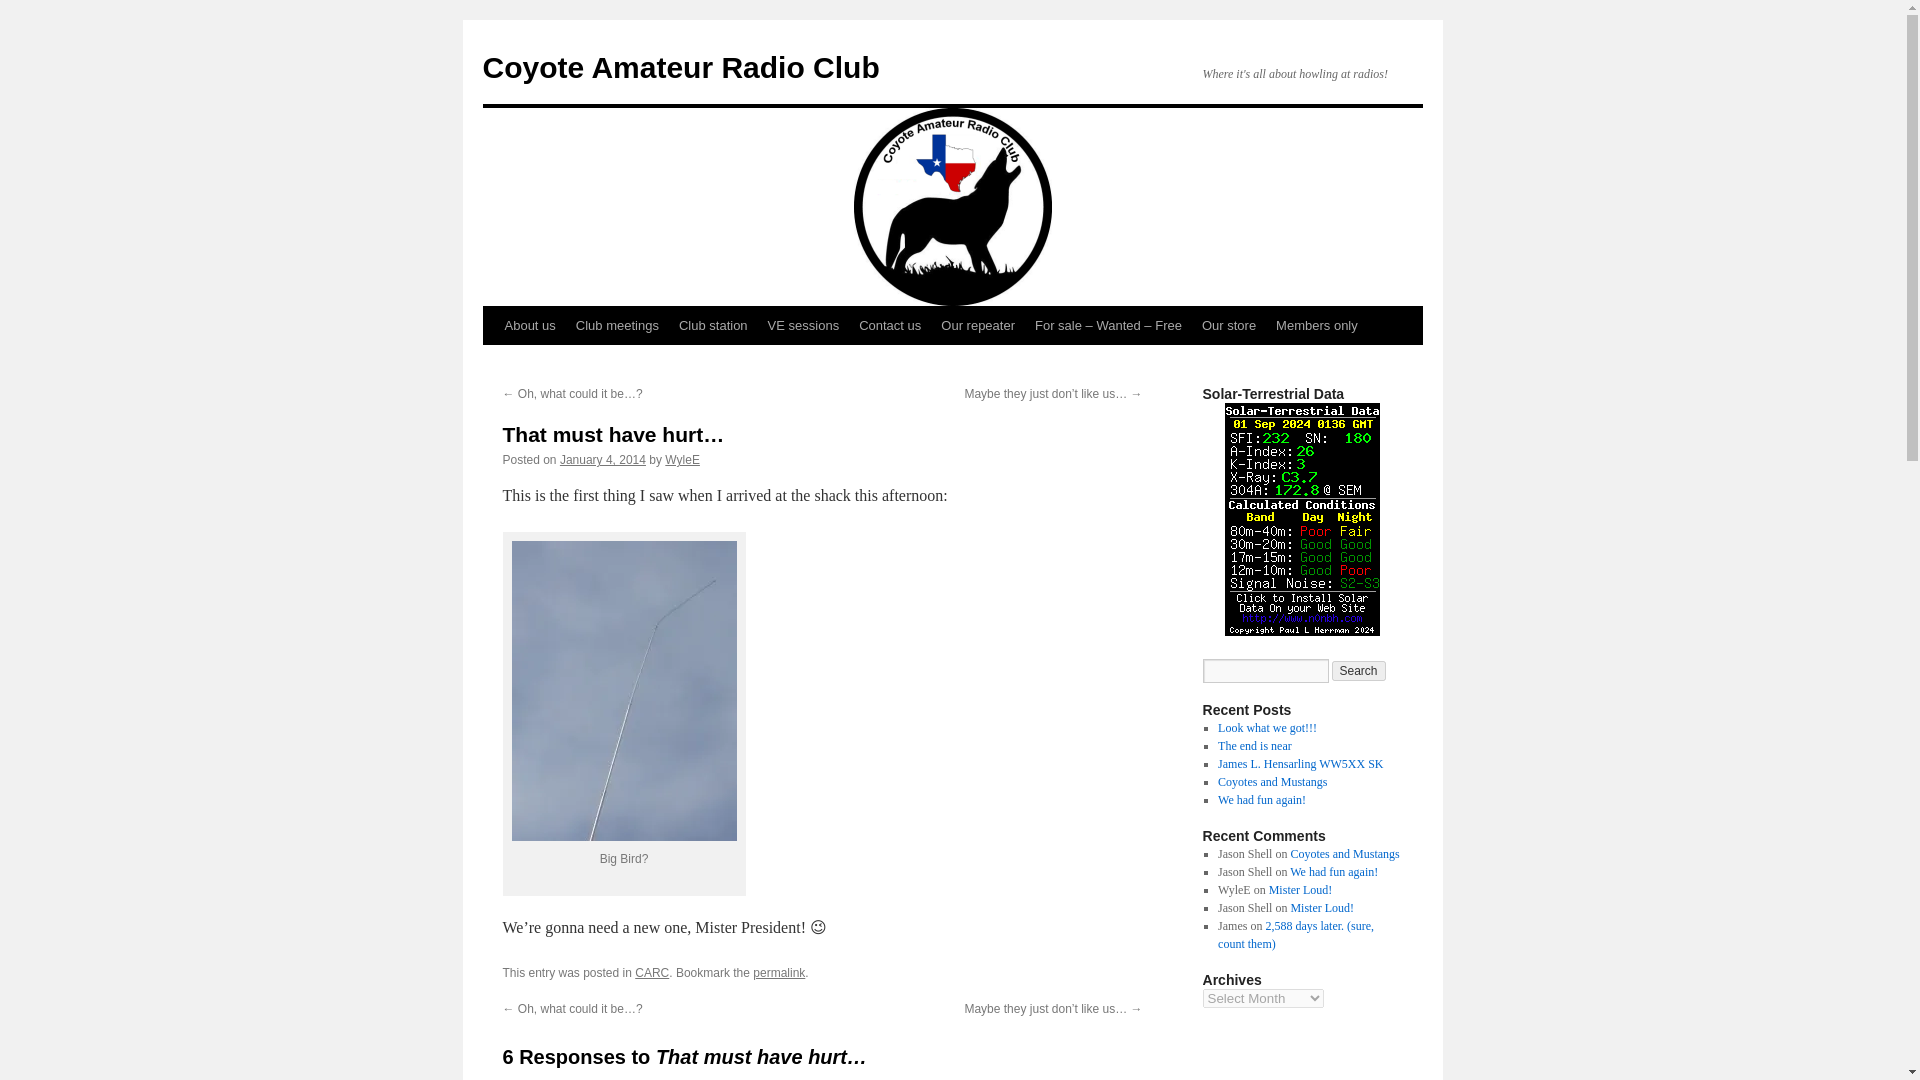 The width and height of the screenshot is (1920, 1080). Describe the element at coordinates (682, 459) in the screenshot. I see `WyleE` at that location.